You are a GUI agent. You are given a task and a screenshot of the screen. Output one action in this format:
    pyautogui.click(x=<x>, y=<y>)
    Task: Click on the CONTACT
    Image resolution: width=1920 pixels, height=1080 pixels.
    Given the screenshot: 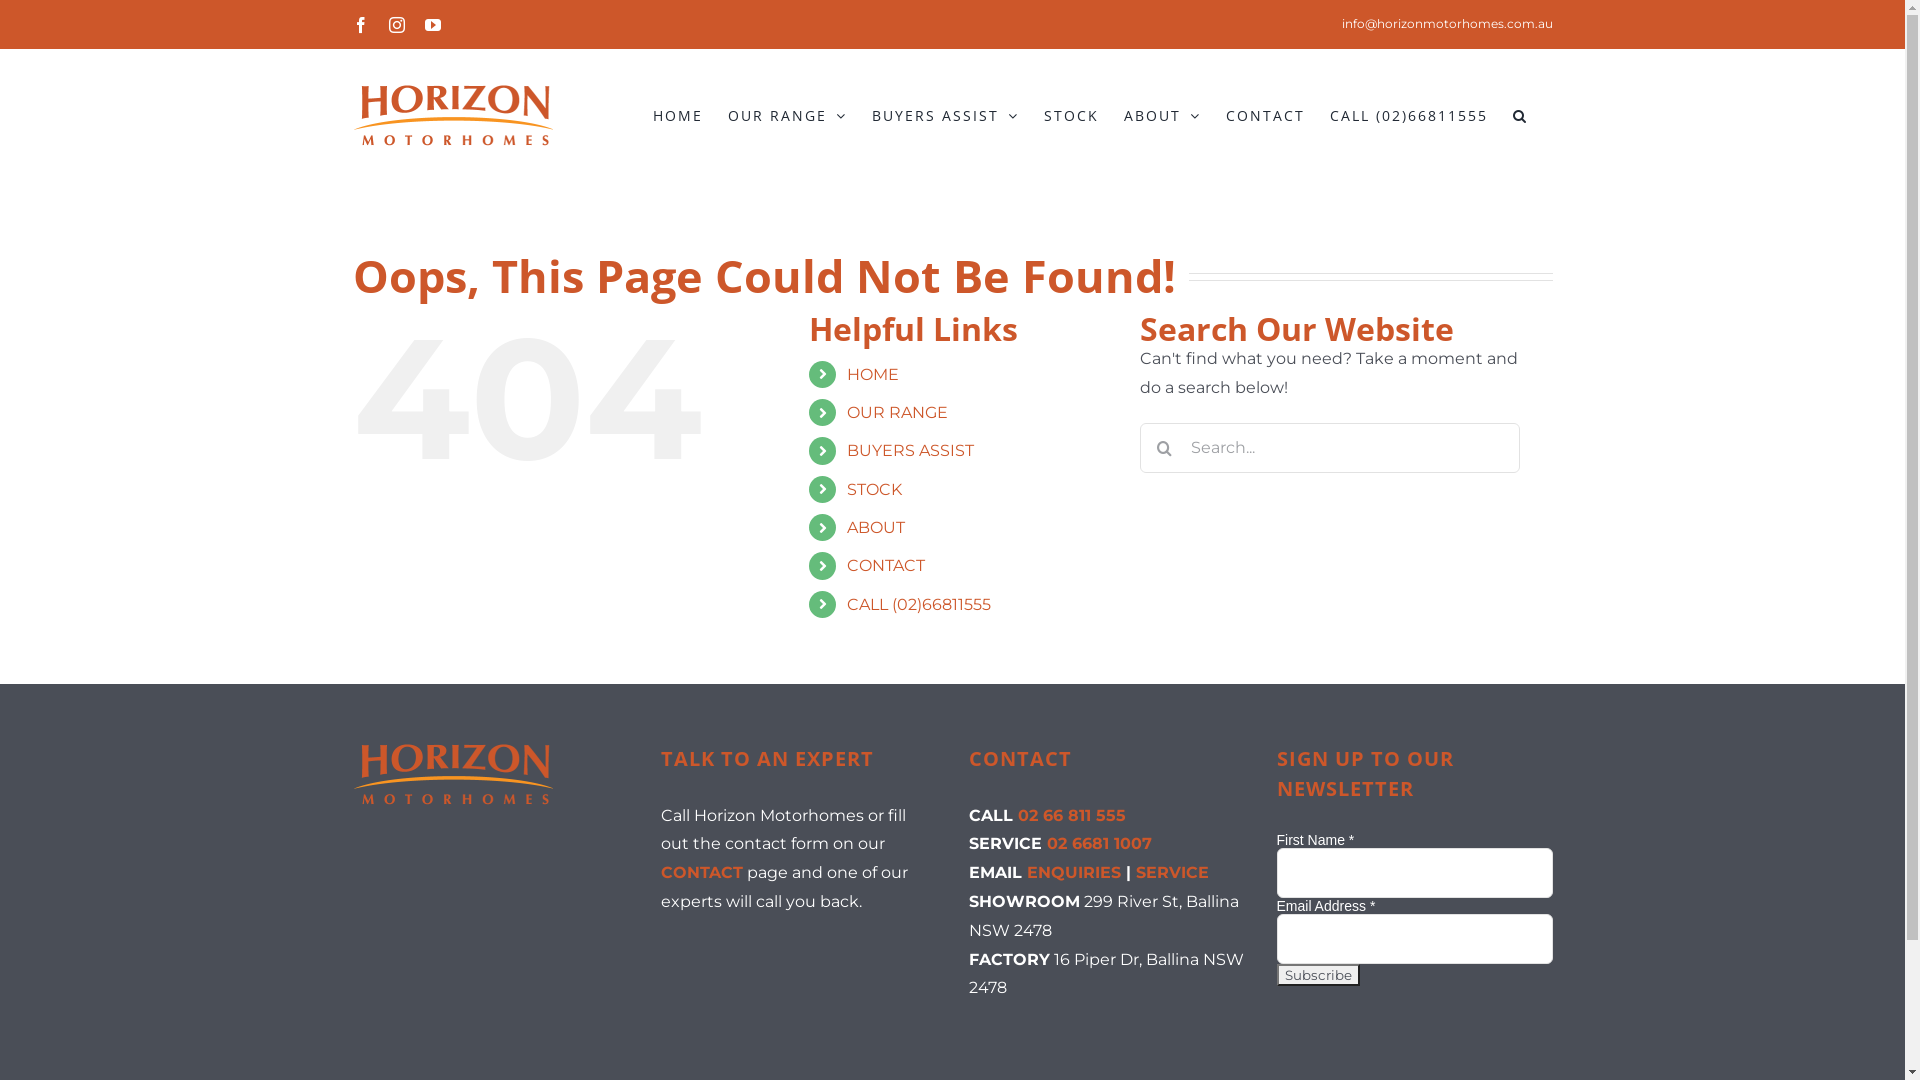 What is the action you would take?
    pyautogui.click(x=886, y=566)
    